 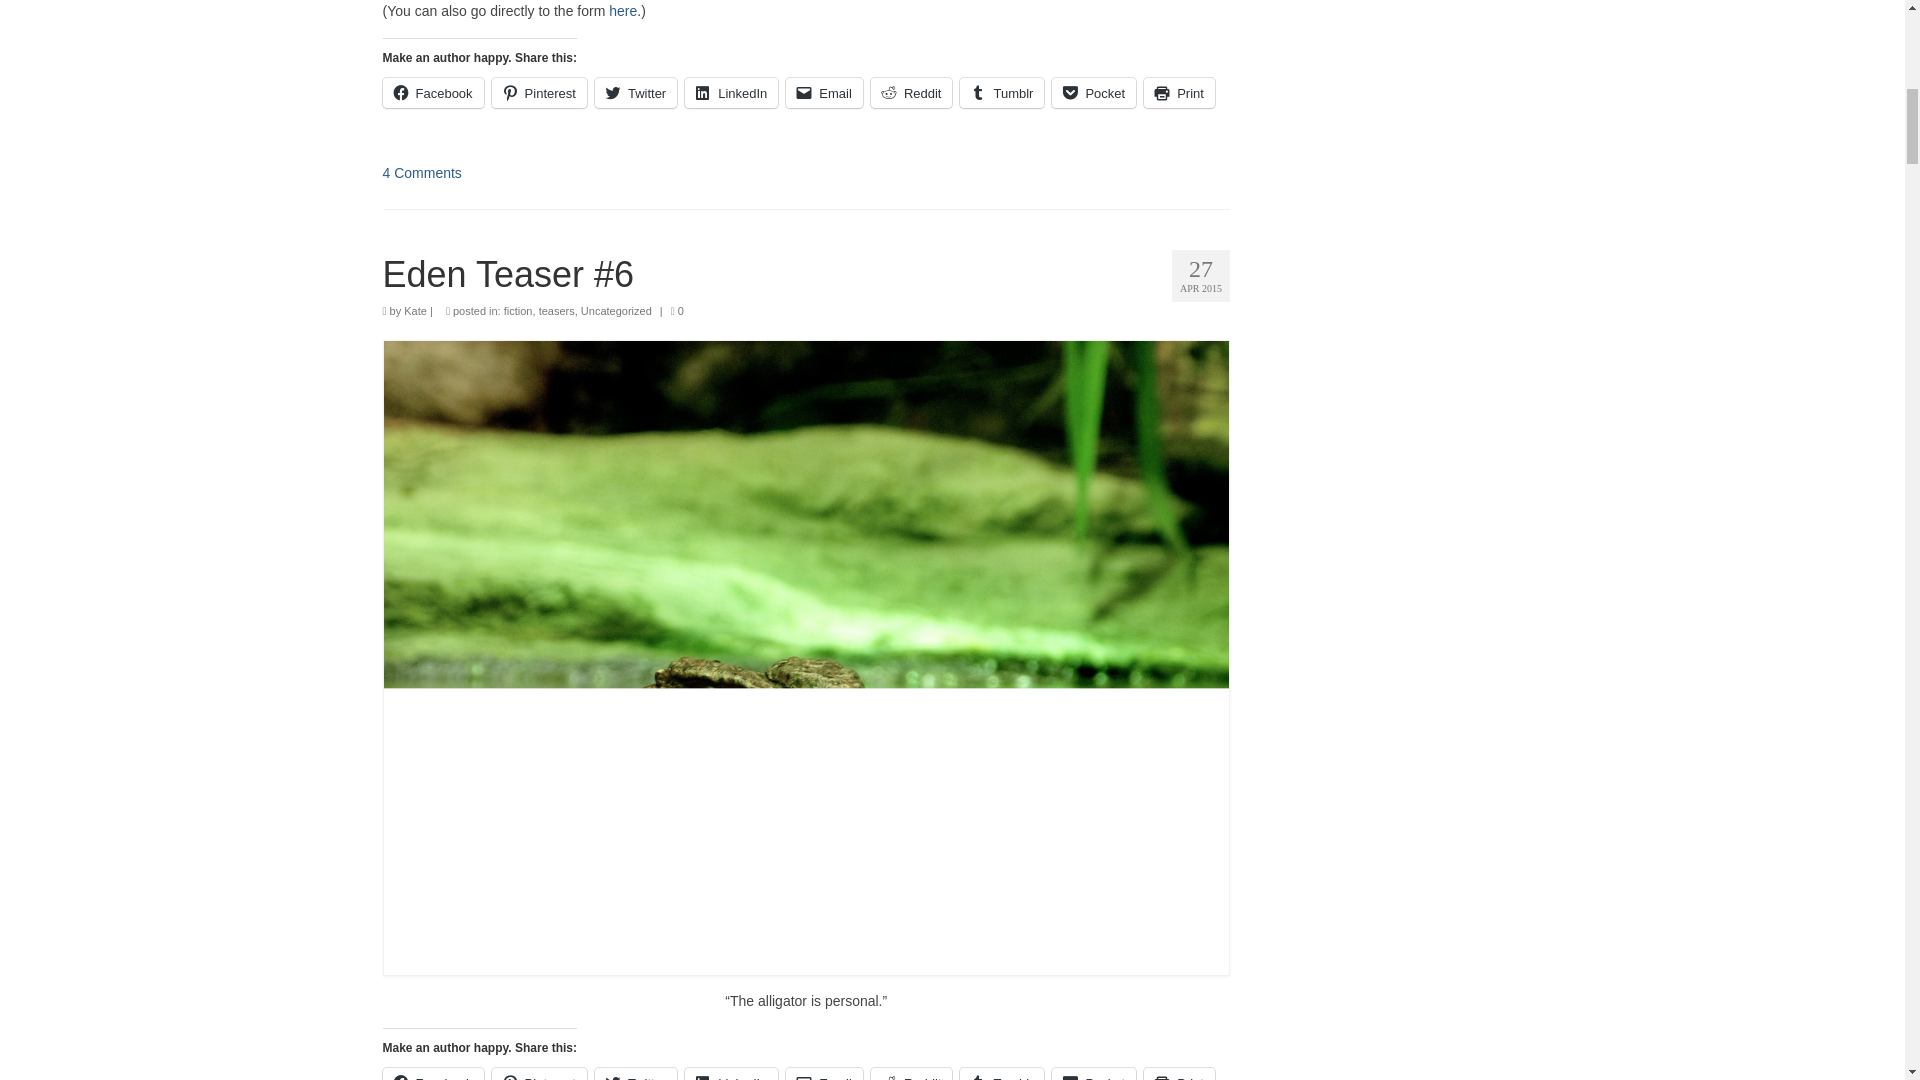 I want to click on Facebook, so click(x=432, y=92).